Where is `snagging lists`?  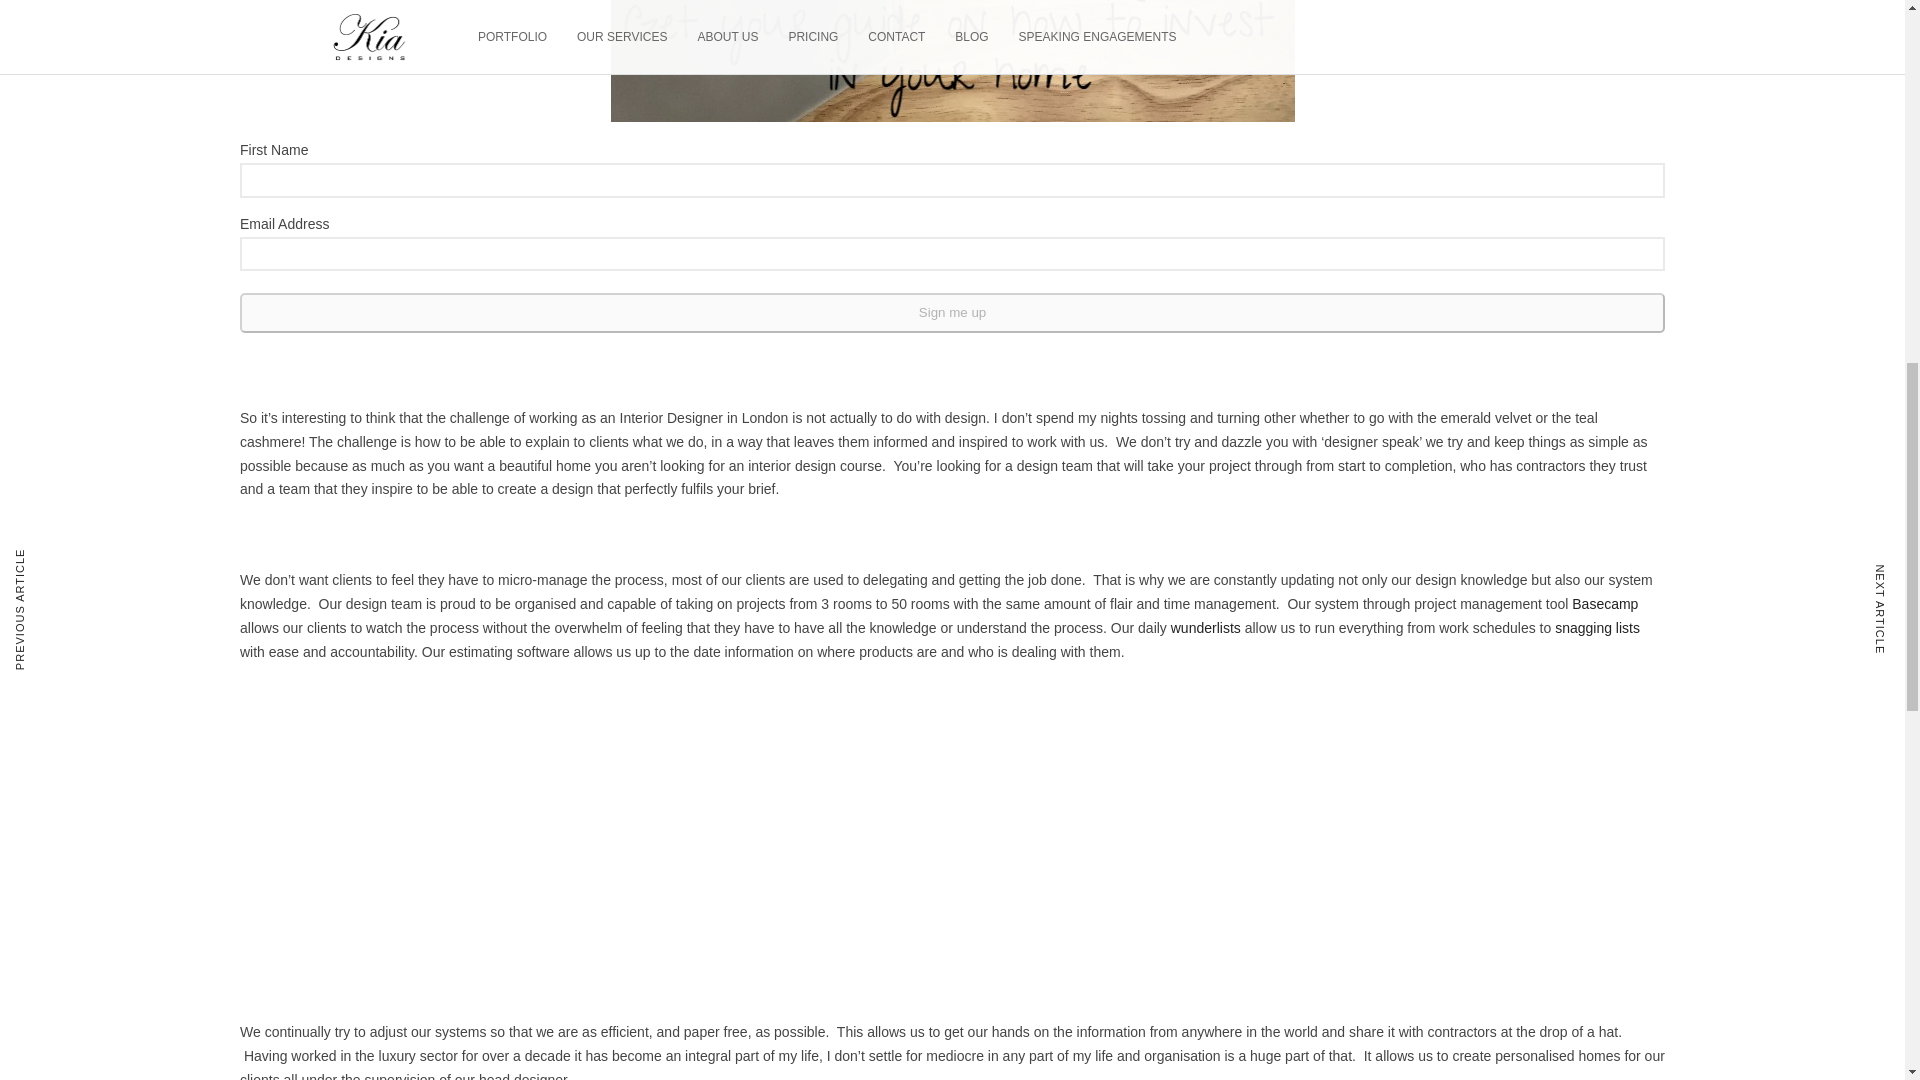 snagging lists is located at coordinates (1597, 628).